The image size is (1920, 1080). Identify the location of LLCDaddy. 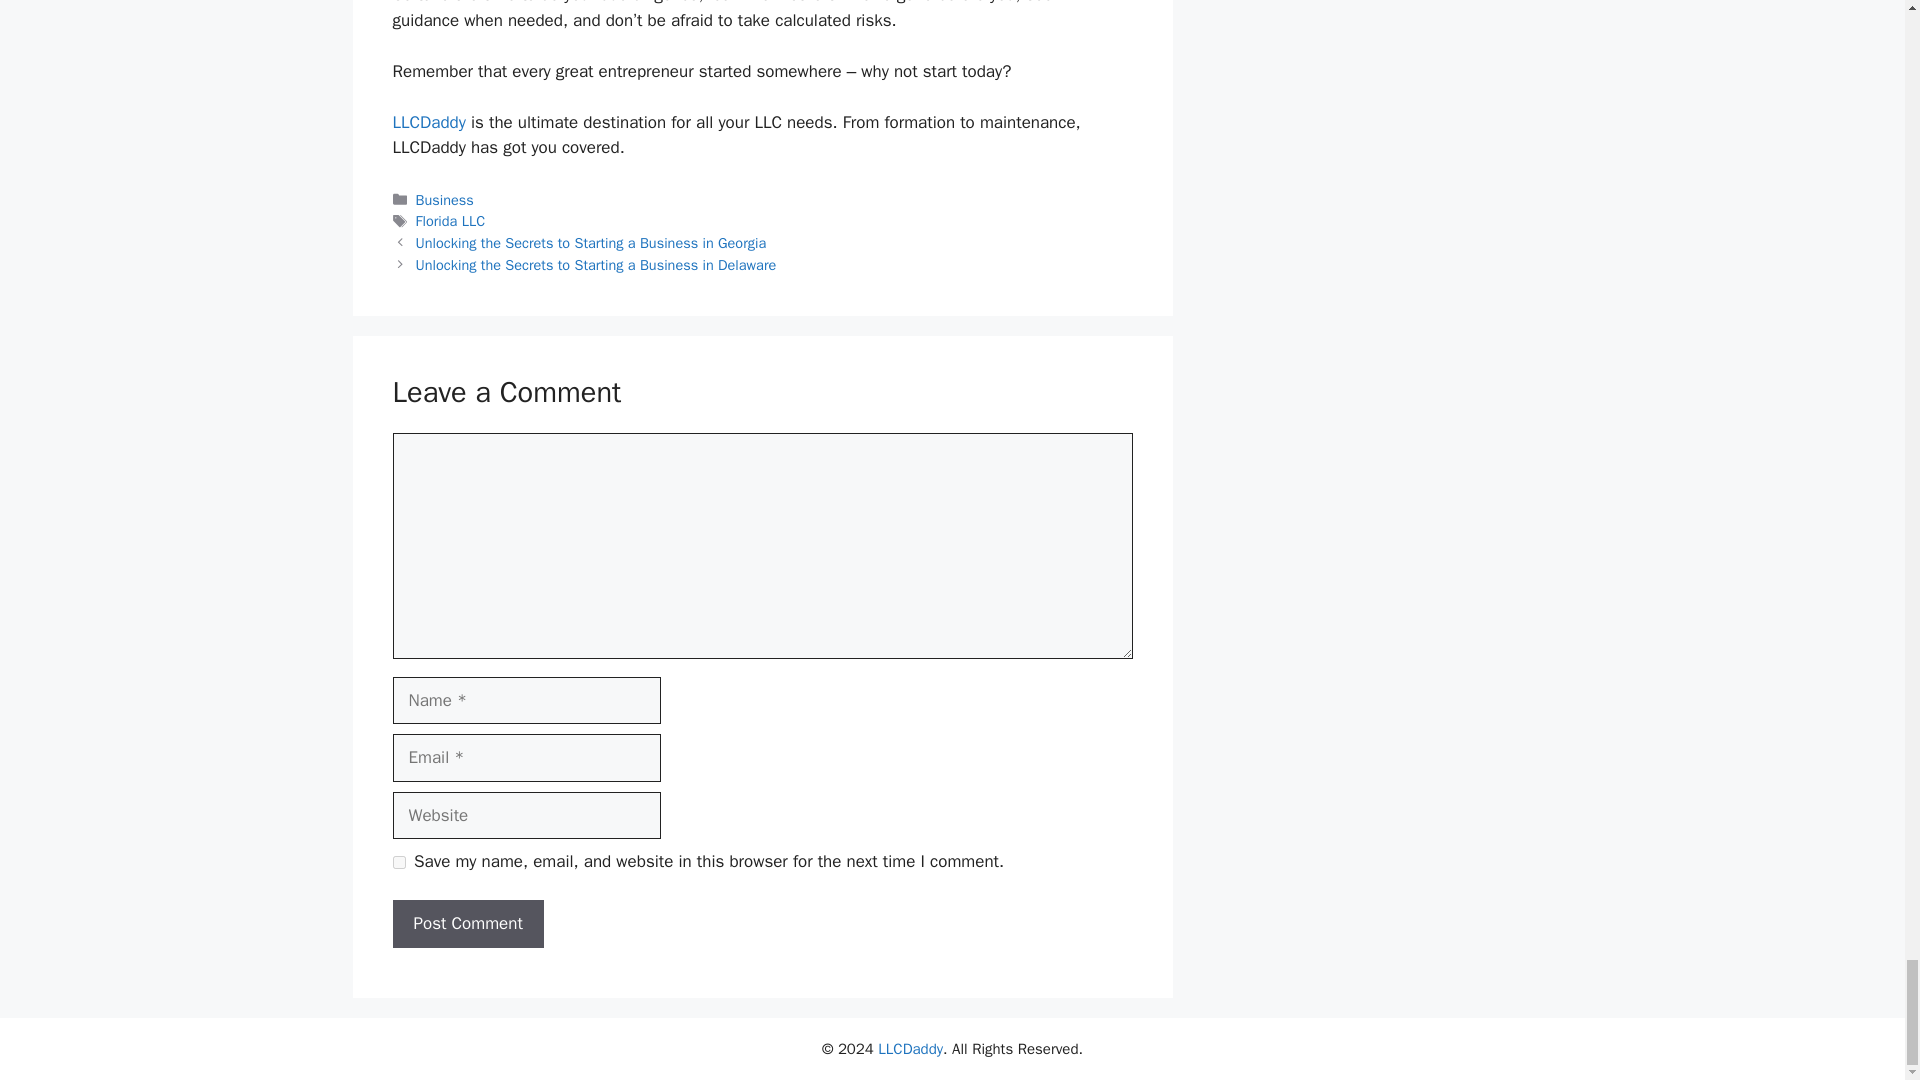
(428, 122).